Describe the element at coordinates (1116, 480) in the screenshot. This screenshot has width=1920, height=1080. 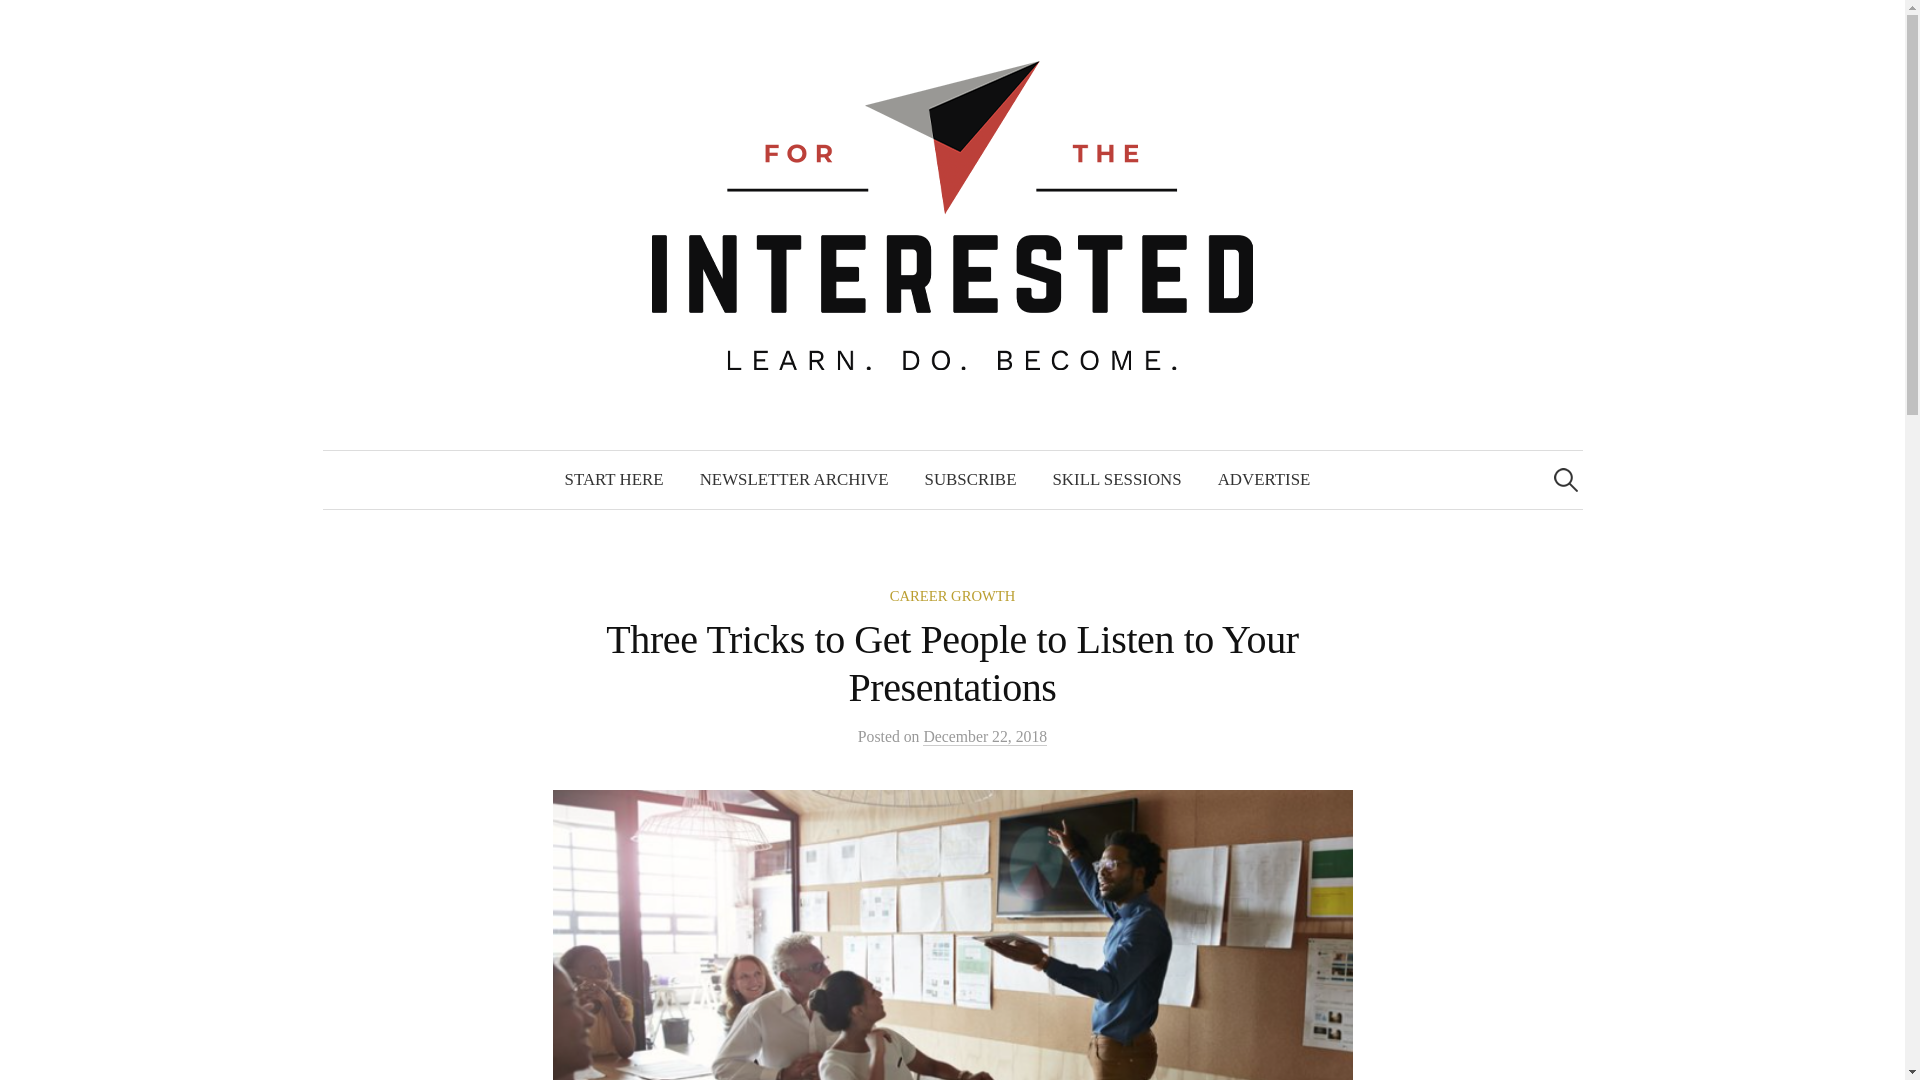
I see `SKILL SESSIONS` at that location.